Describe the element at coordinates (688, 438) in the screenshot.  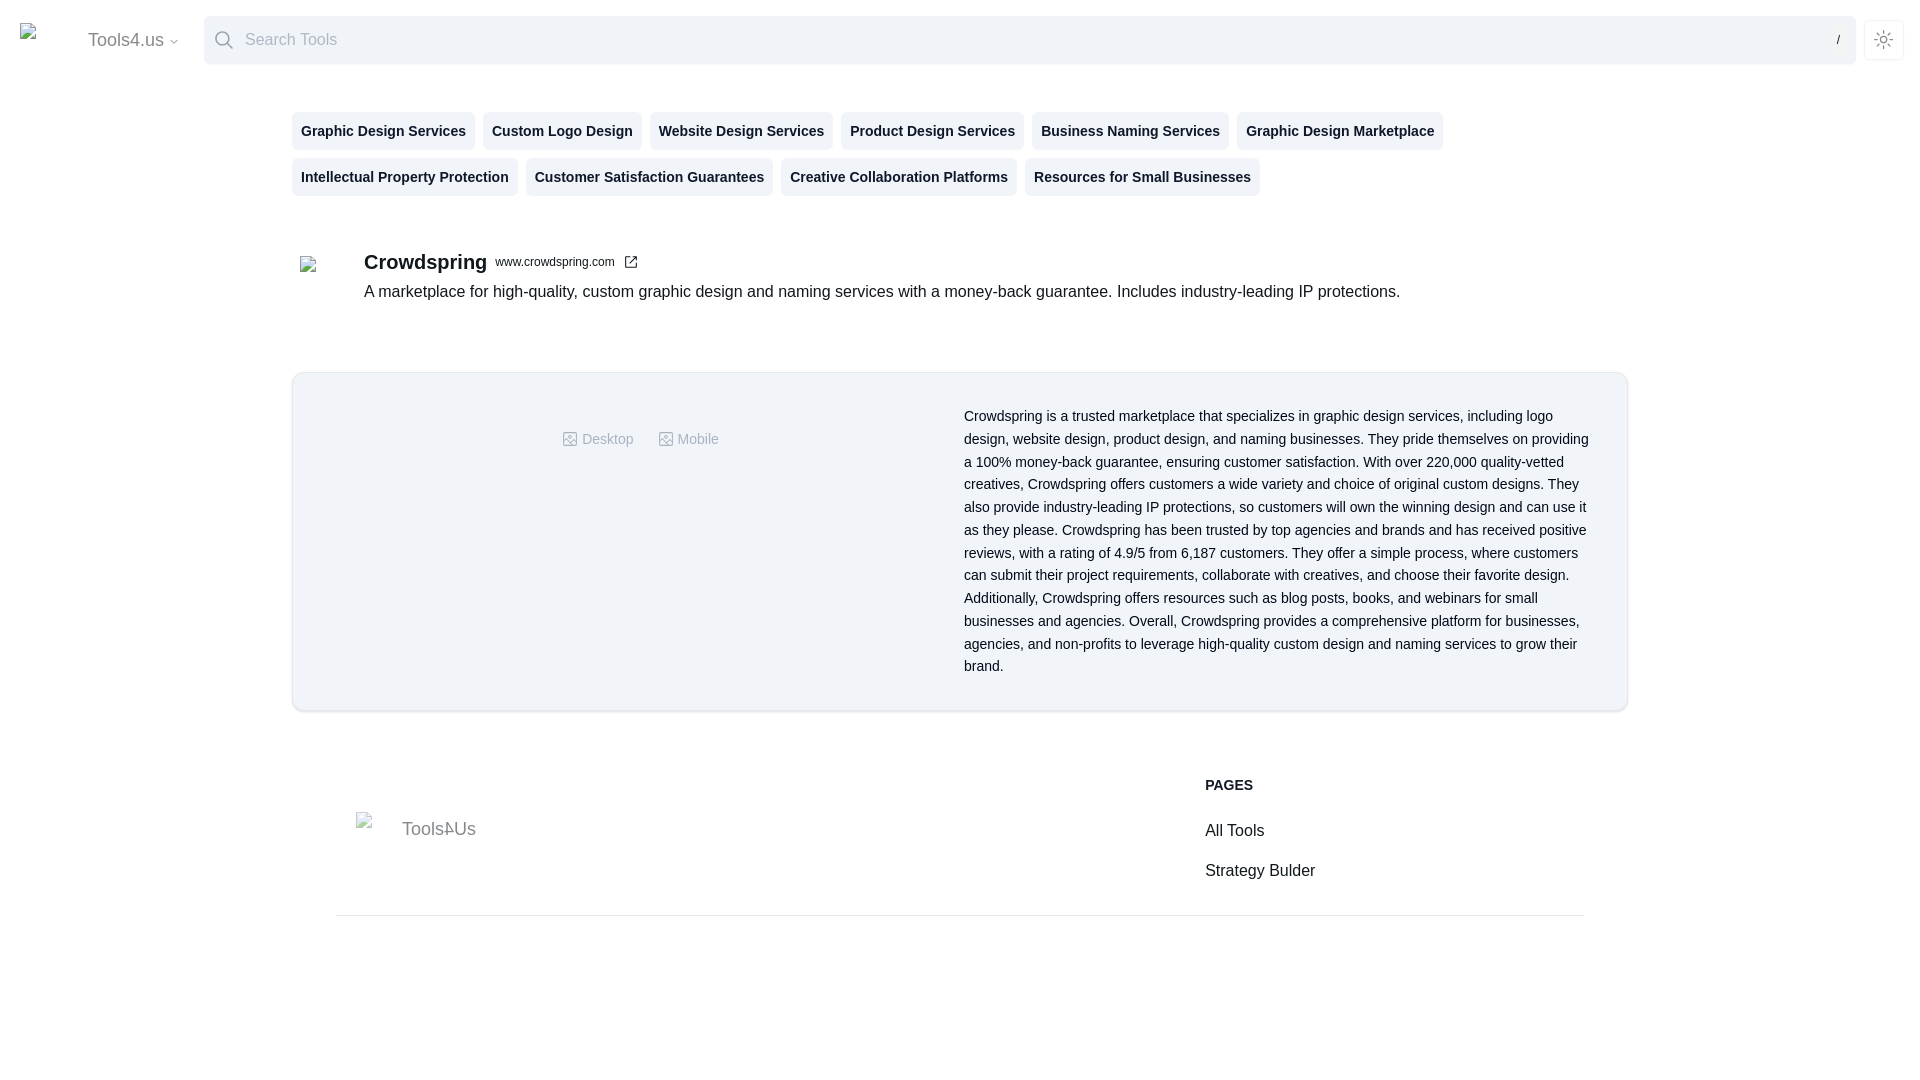
I see `Mobile` at that location.